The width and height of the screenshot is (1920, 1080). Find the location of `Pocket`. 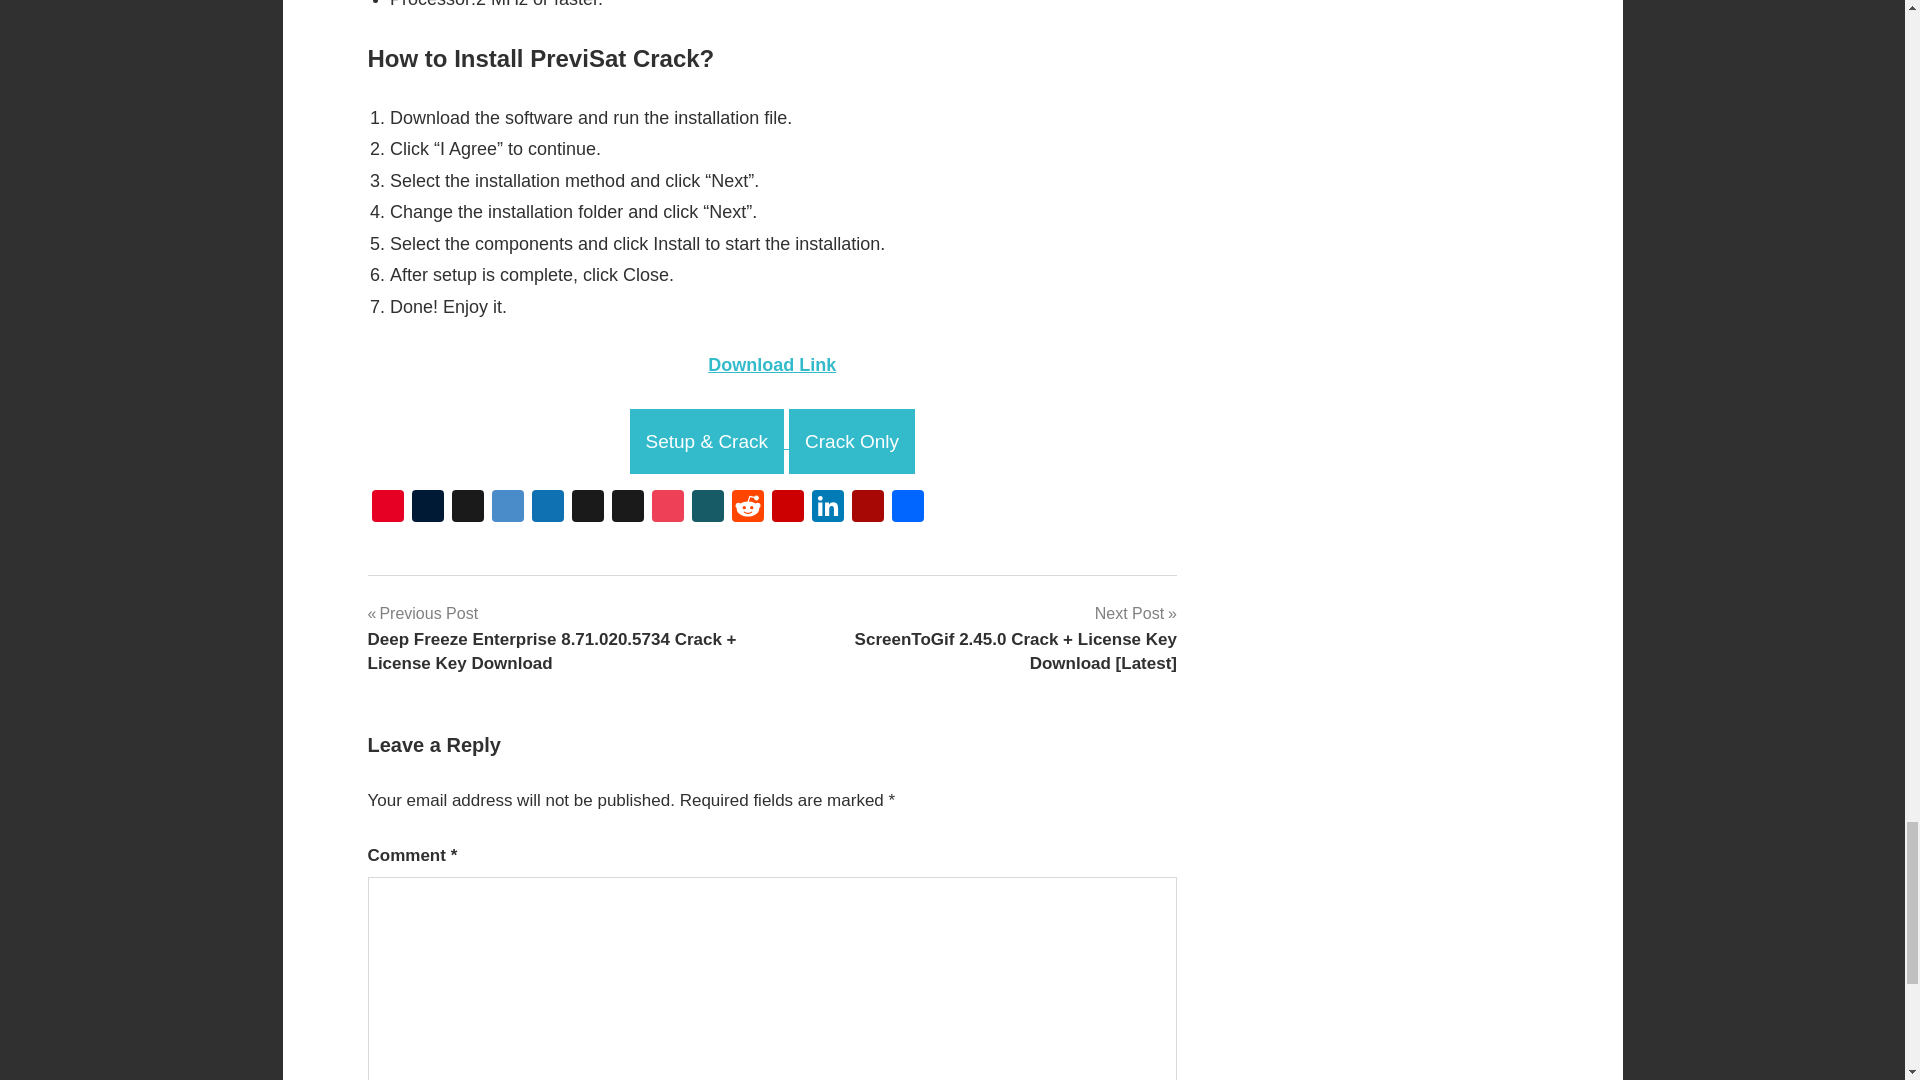

Pocket is located at coordinates (668, 508).